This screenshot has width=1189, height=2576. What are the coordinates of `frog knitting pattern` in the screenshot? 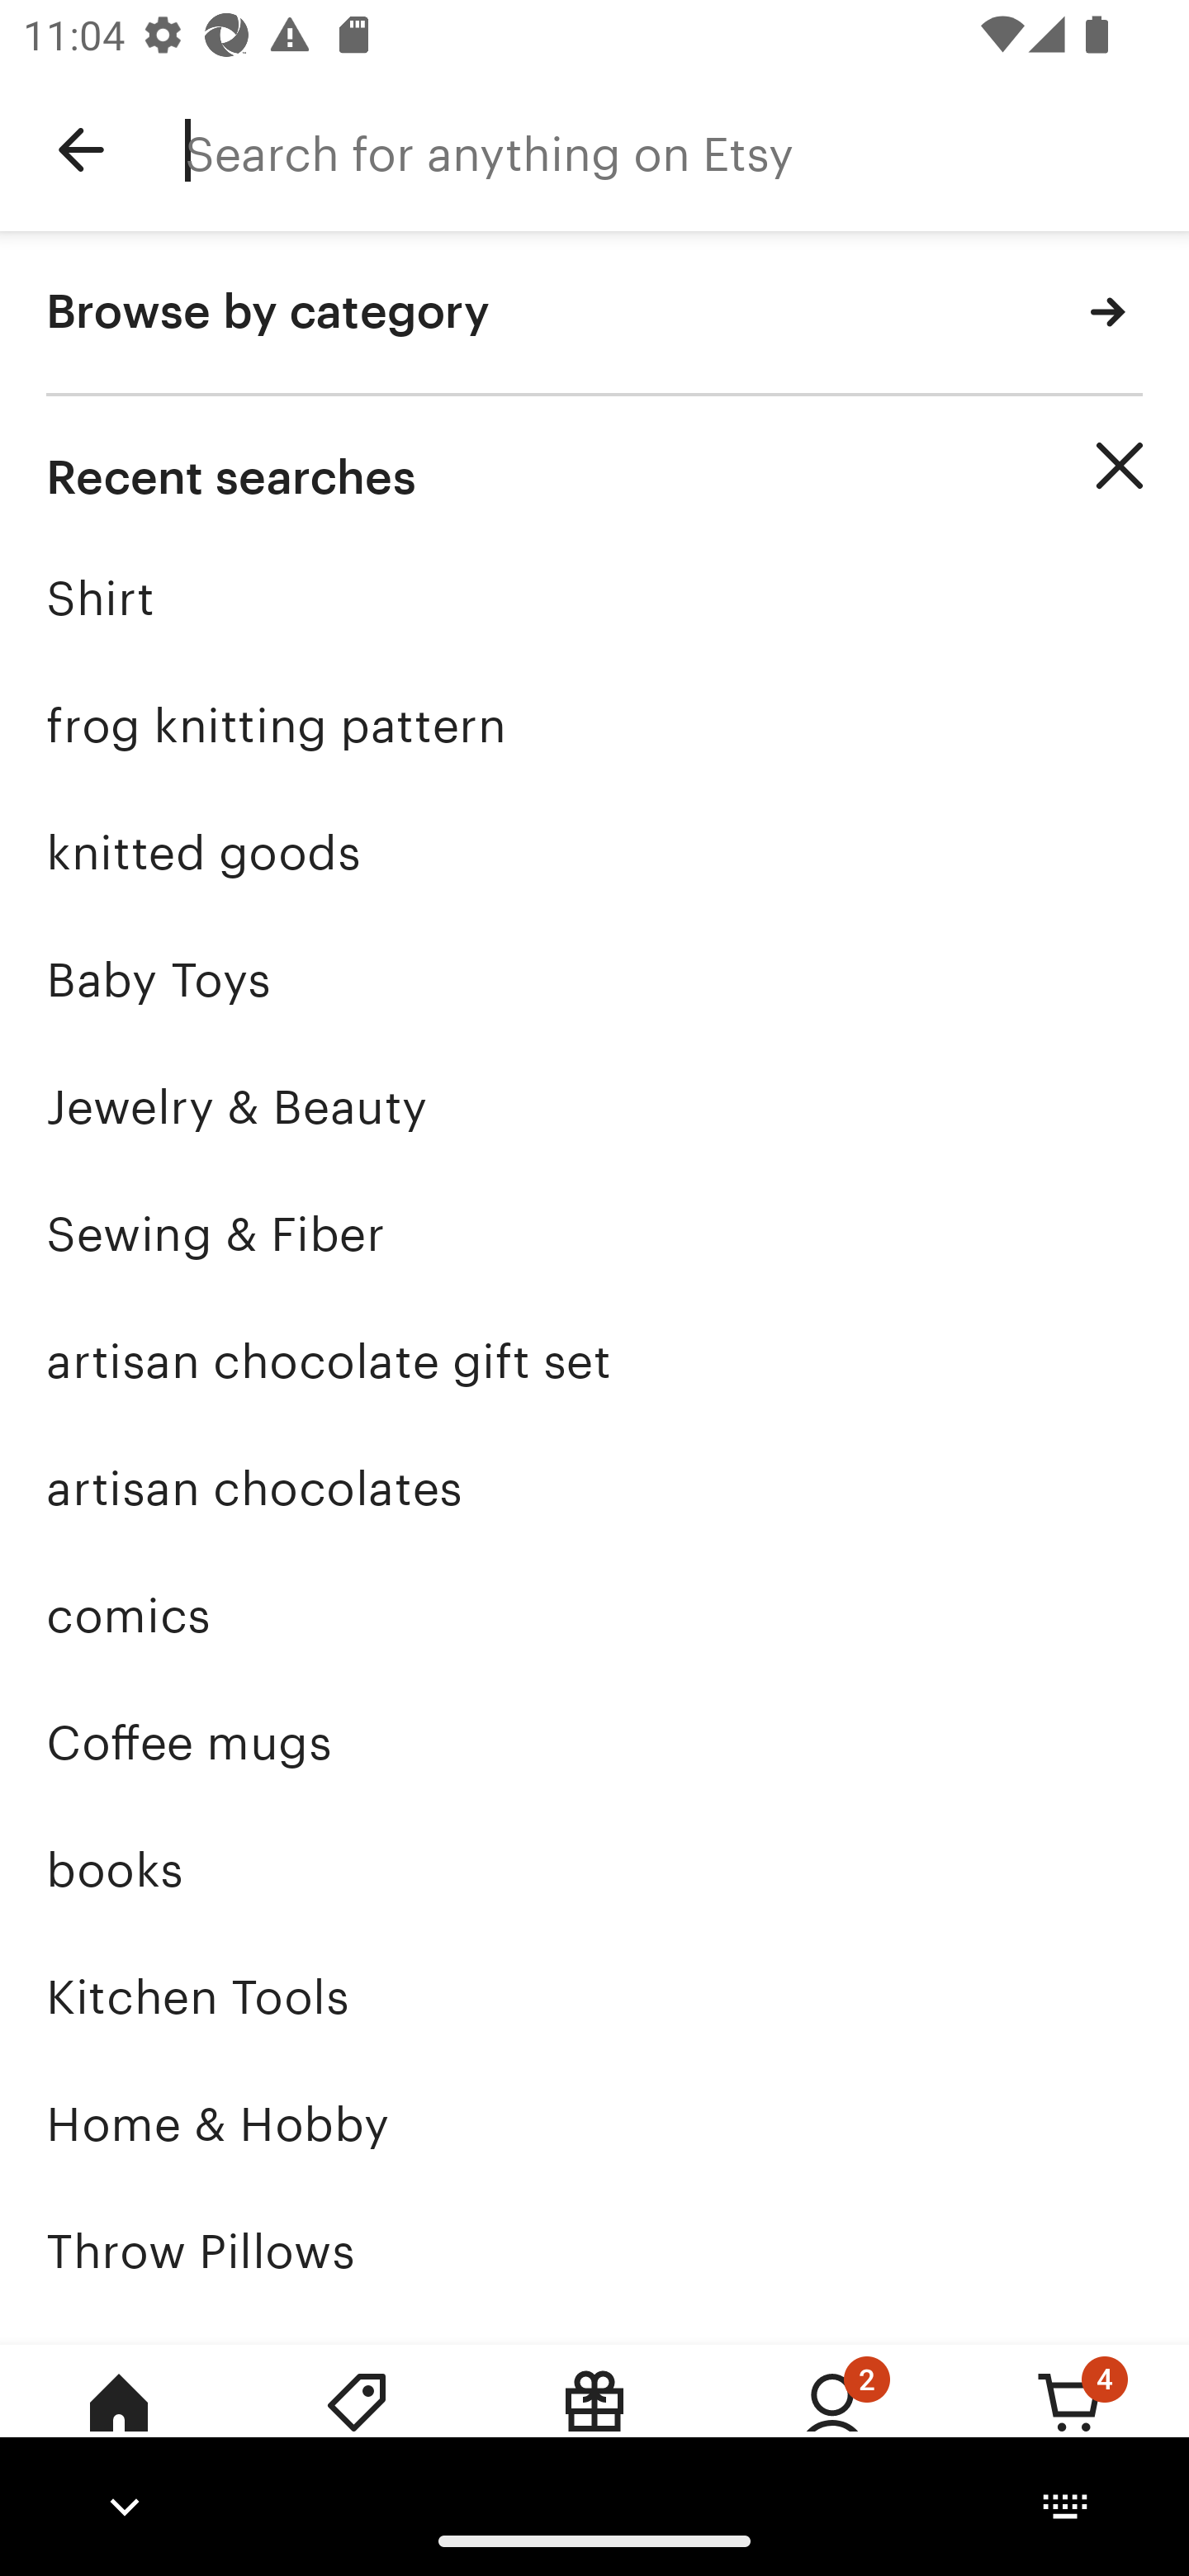 It's located at (594, 725).